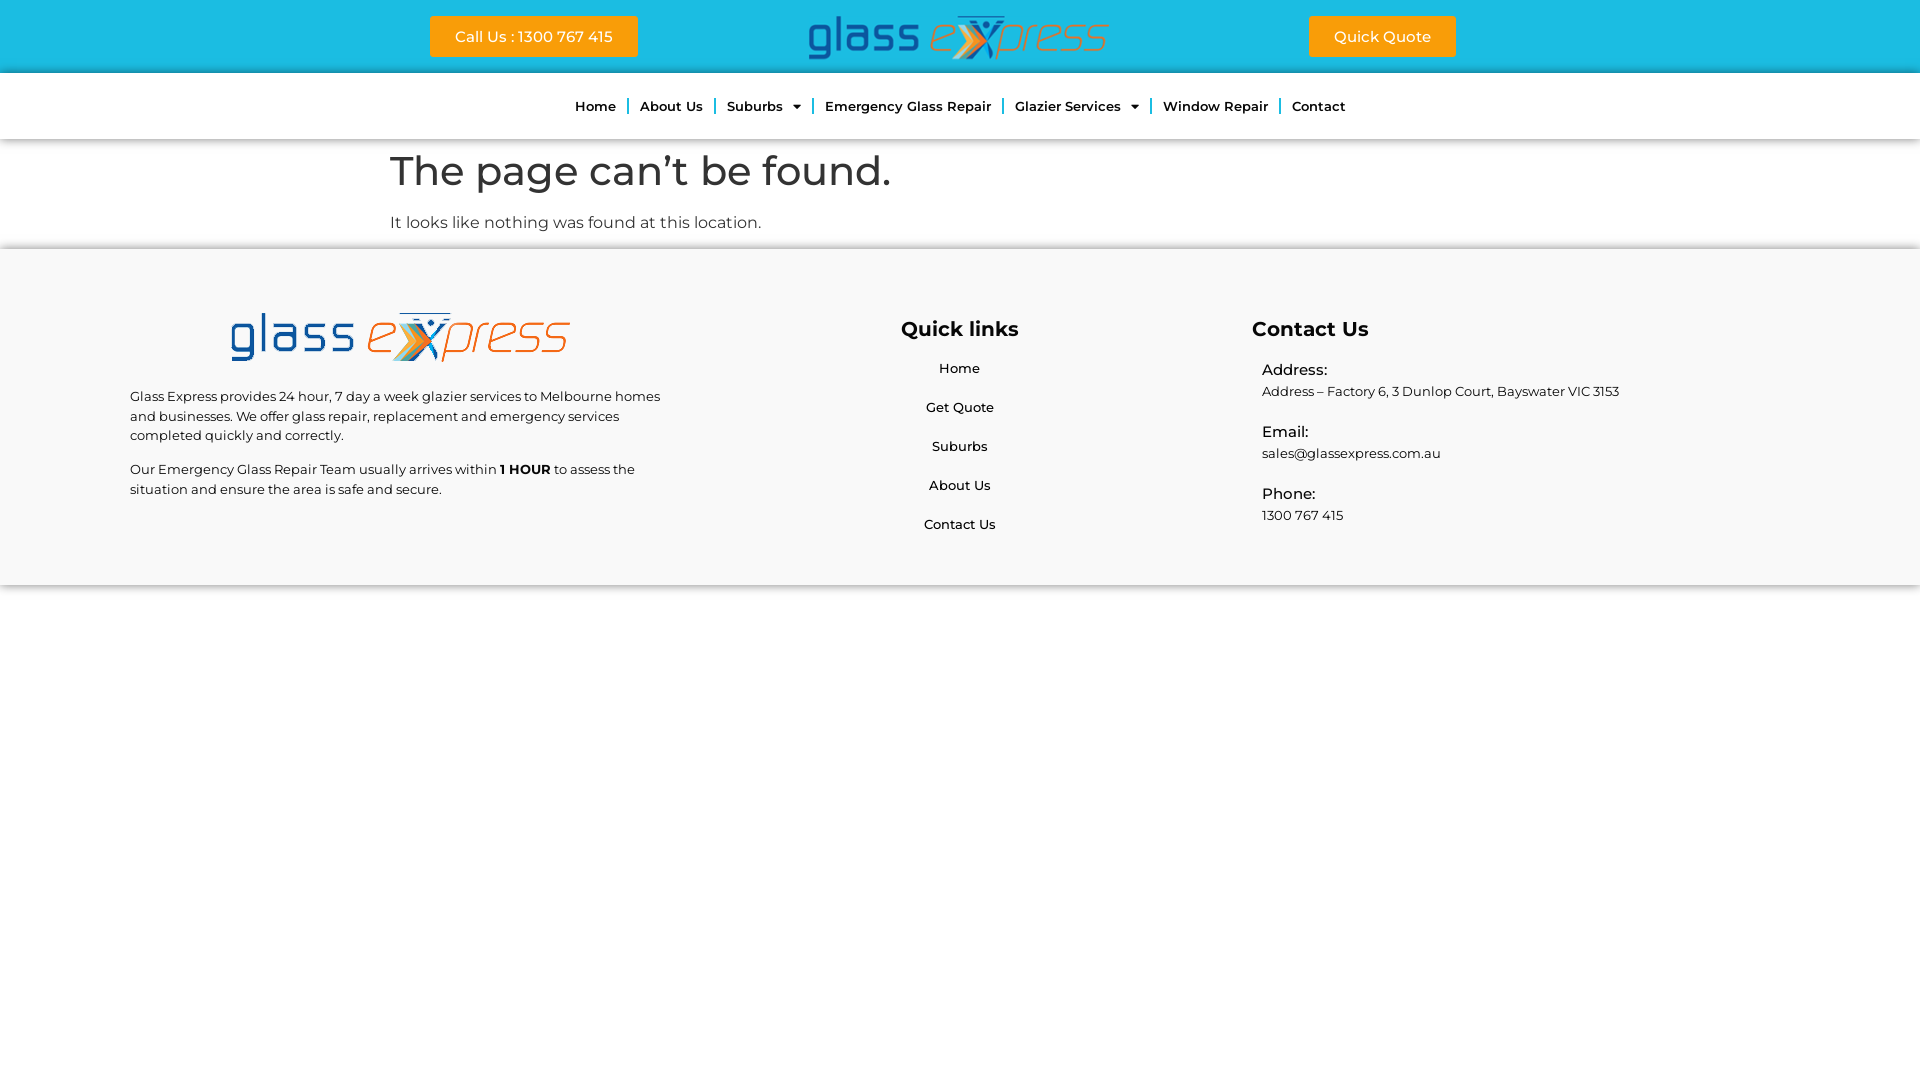 Image resolution: width=1920 pixels, height=1080 pixels. What do you see at coordinates (1302, 515) in the screenshot?
I see `1300 767 415` at bounding box center [1302, 515].